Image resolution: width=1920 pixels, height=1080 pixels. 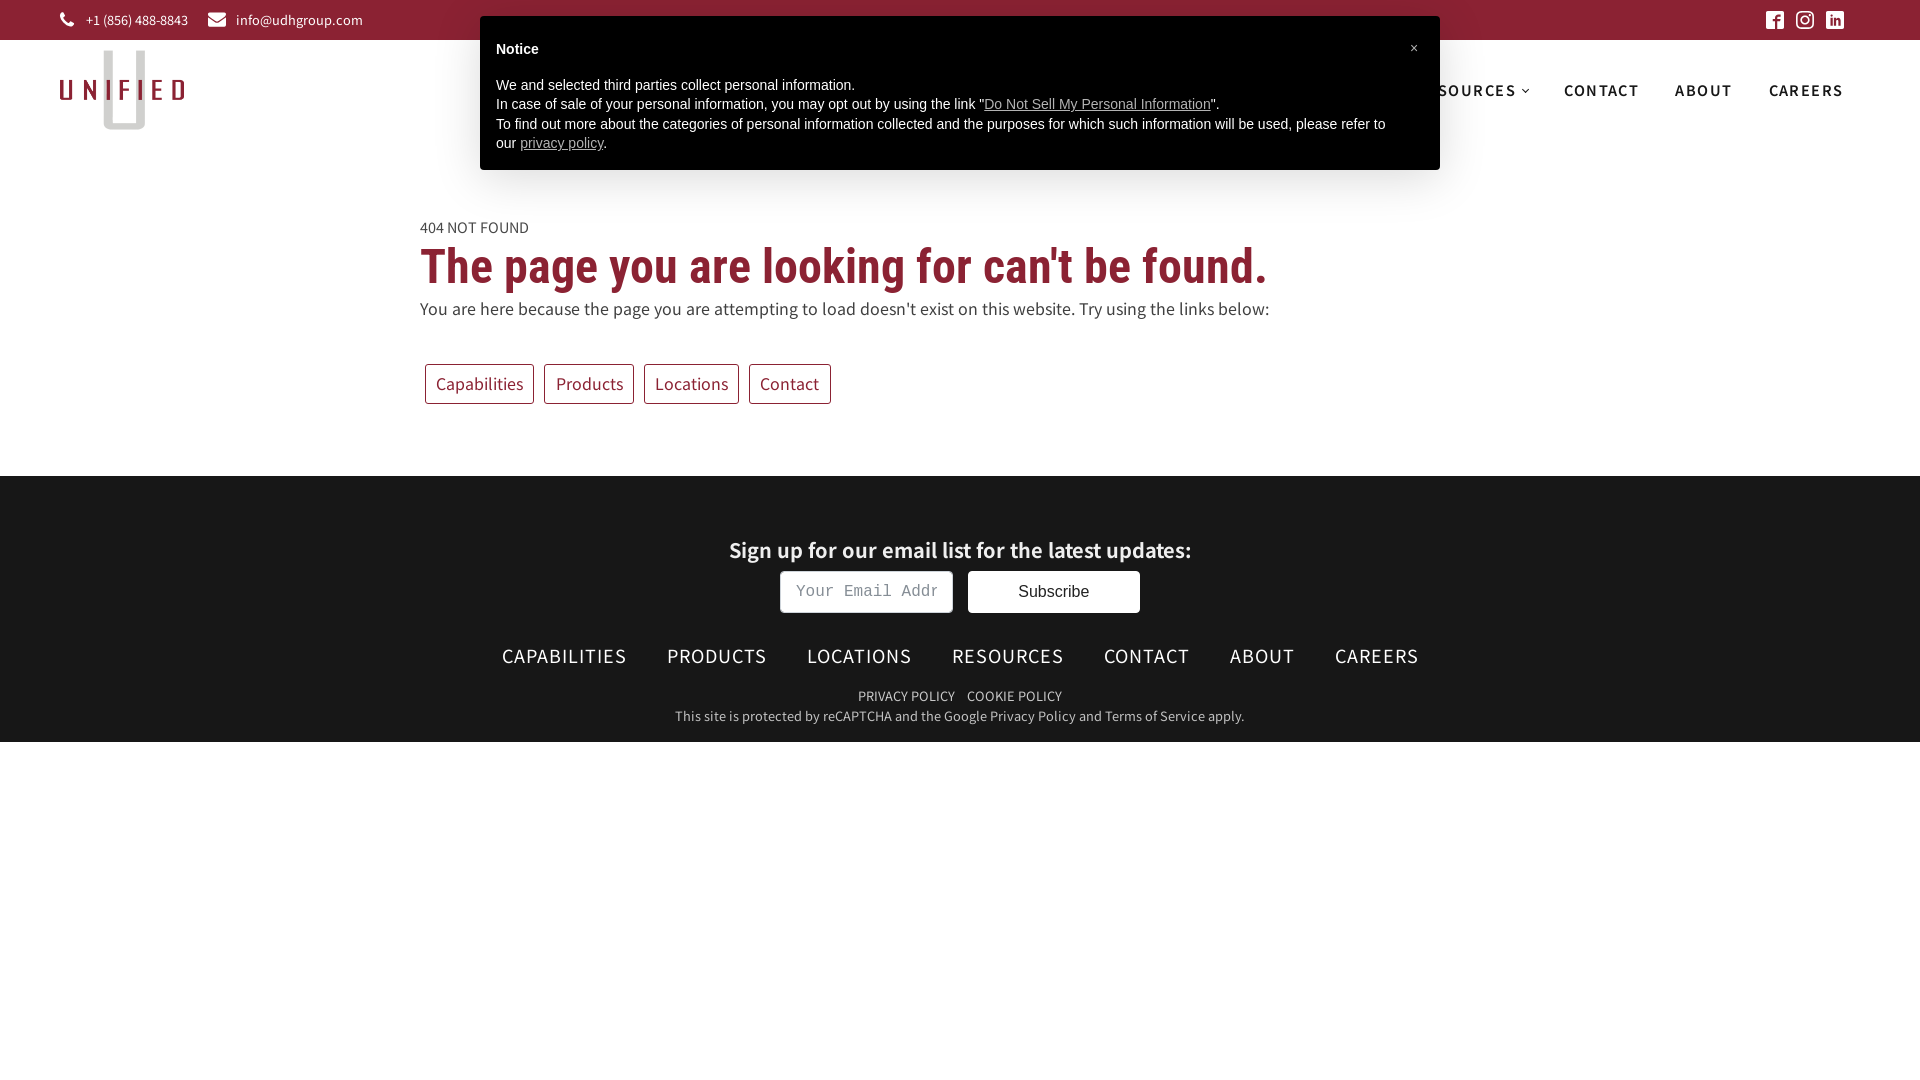 I want to click on LOCATIONS, so click(x=1334, y=90).